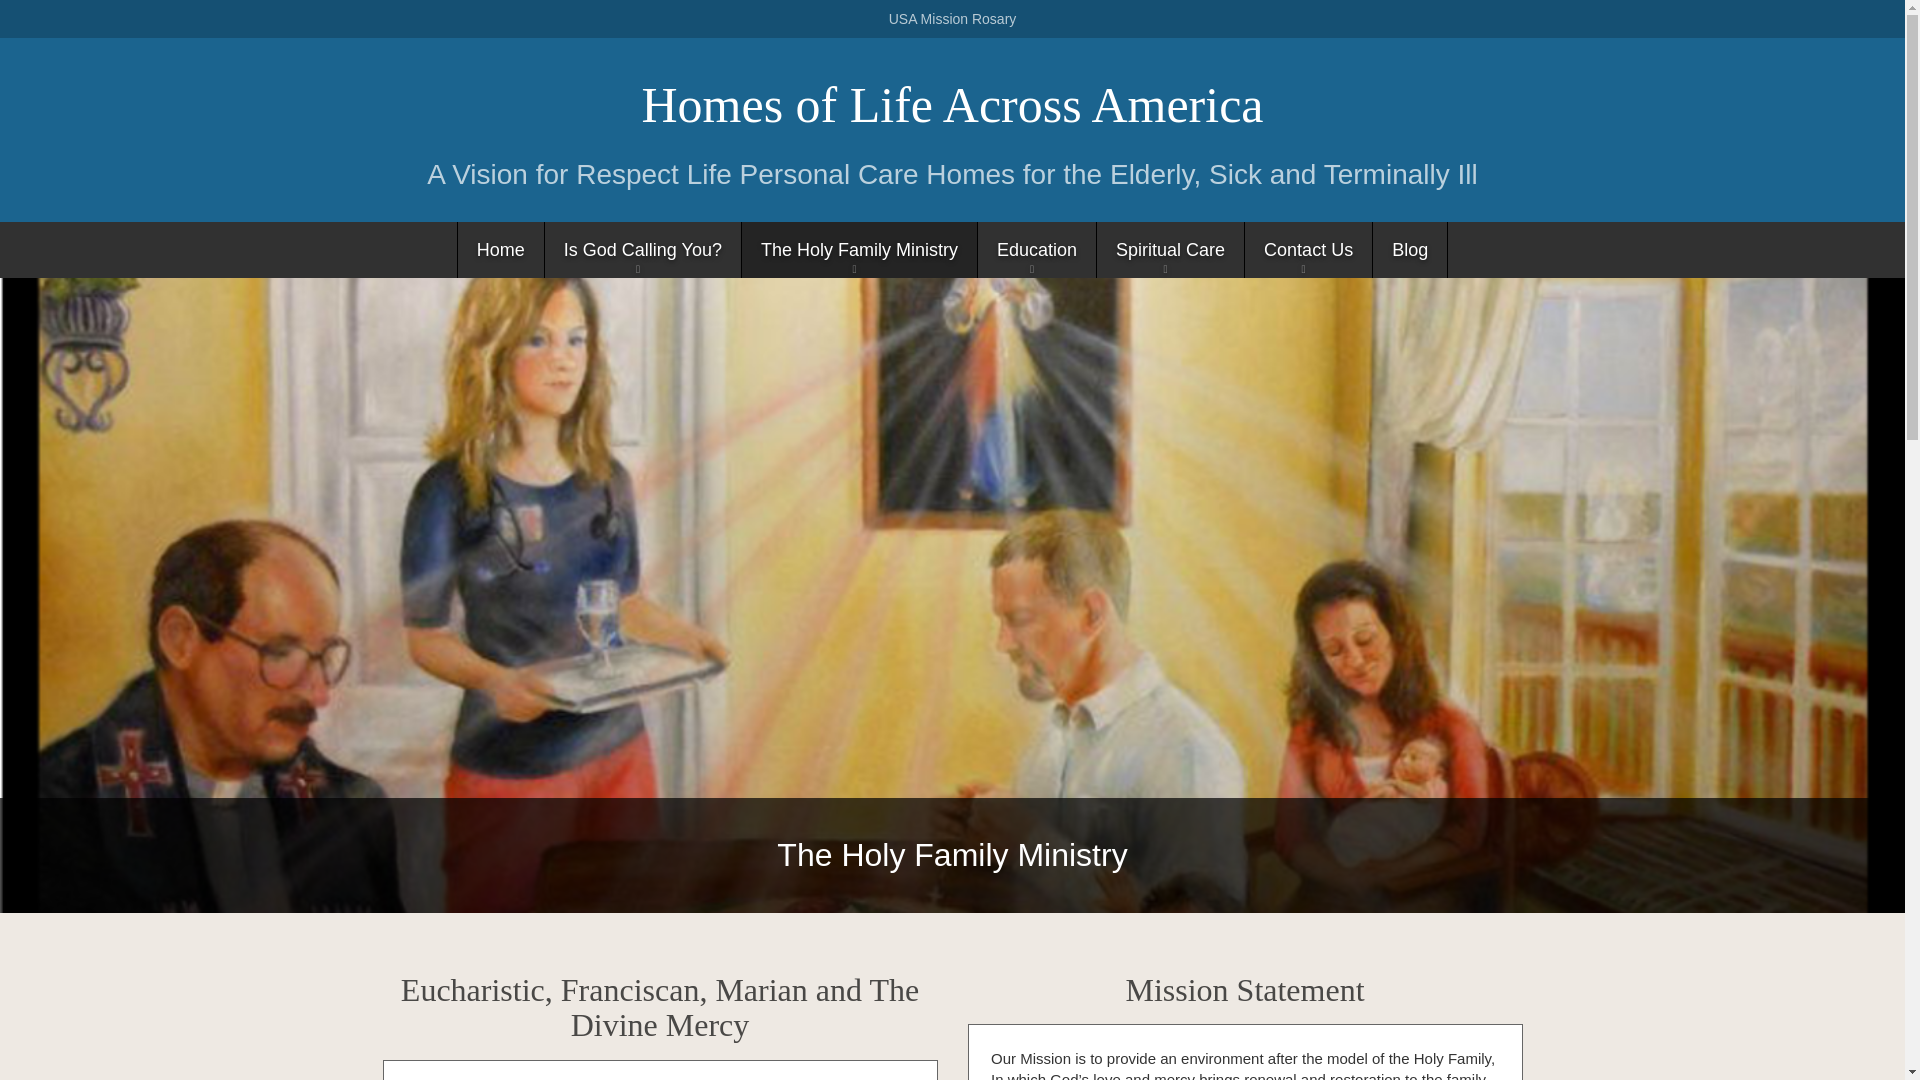 The height and width of the screenshot is (1080, 1920). Describe the element at coordinates (953, 18) in the screenshot. I see `USA Mission Rosary` at that location.